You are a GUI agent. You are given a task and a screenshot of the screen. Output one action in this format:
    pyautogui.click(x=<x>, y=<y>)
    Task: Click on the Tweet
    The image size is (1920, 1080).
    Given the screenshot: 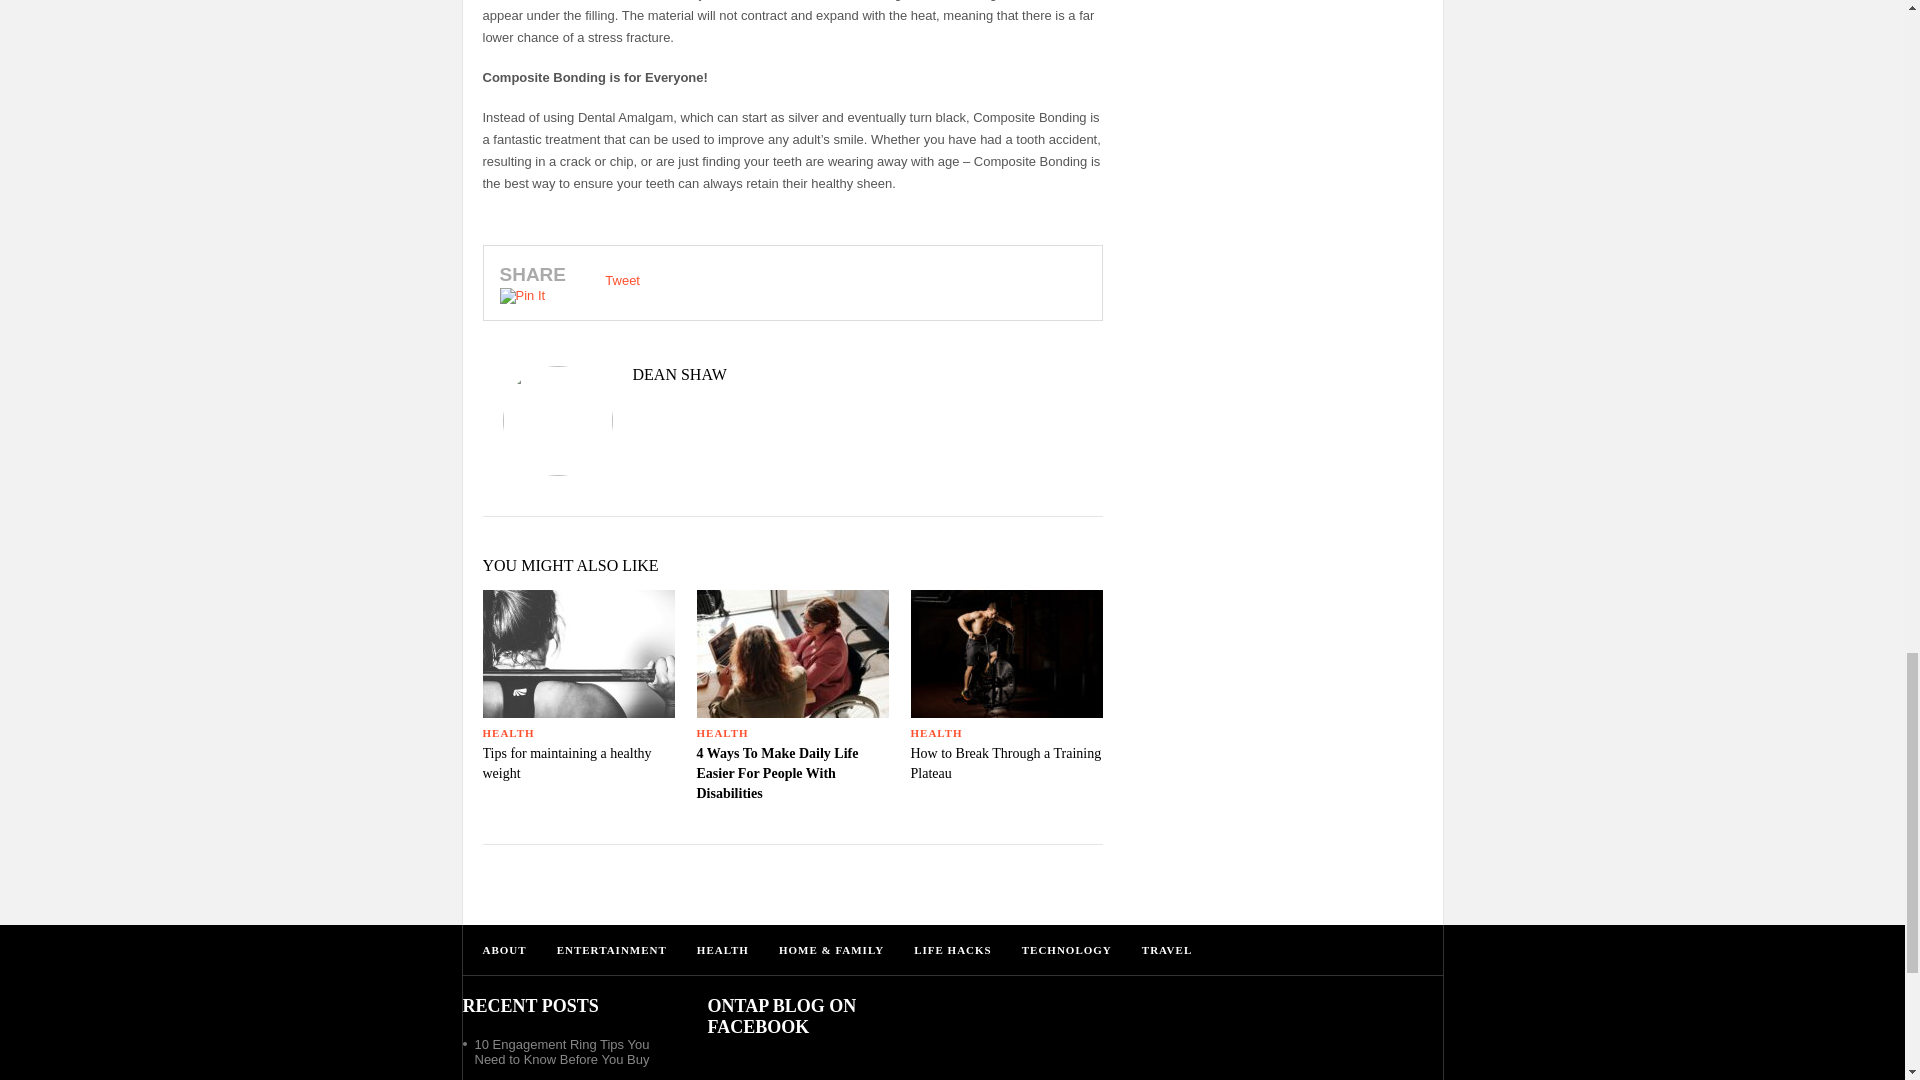 What is the action you would take?
    pyautogui.click(x=622, y=280)
    